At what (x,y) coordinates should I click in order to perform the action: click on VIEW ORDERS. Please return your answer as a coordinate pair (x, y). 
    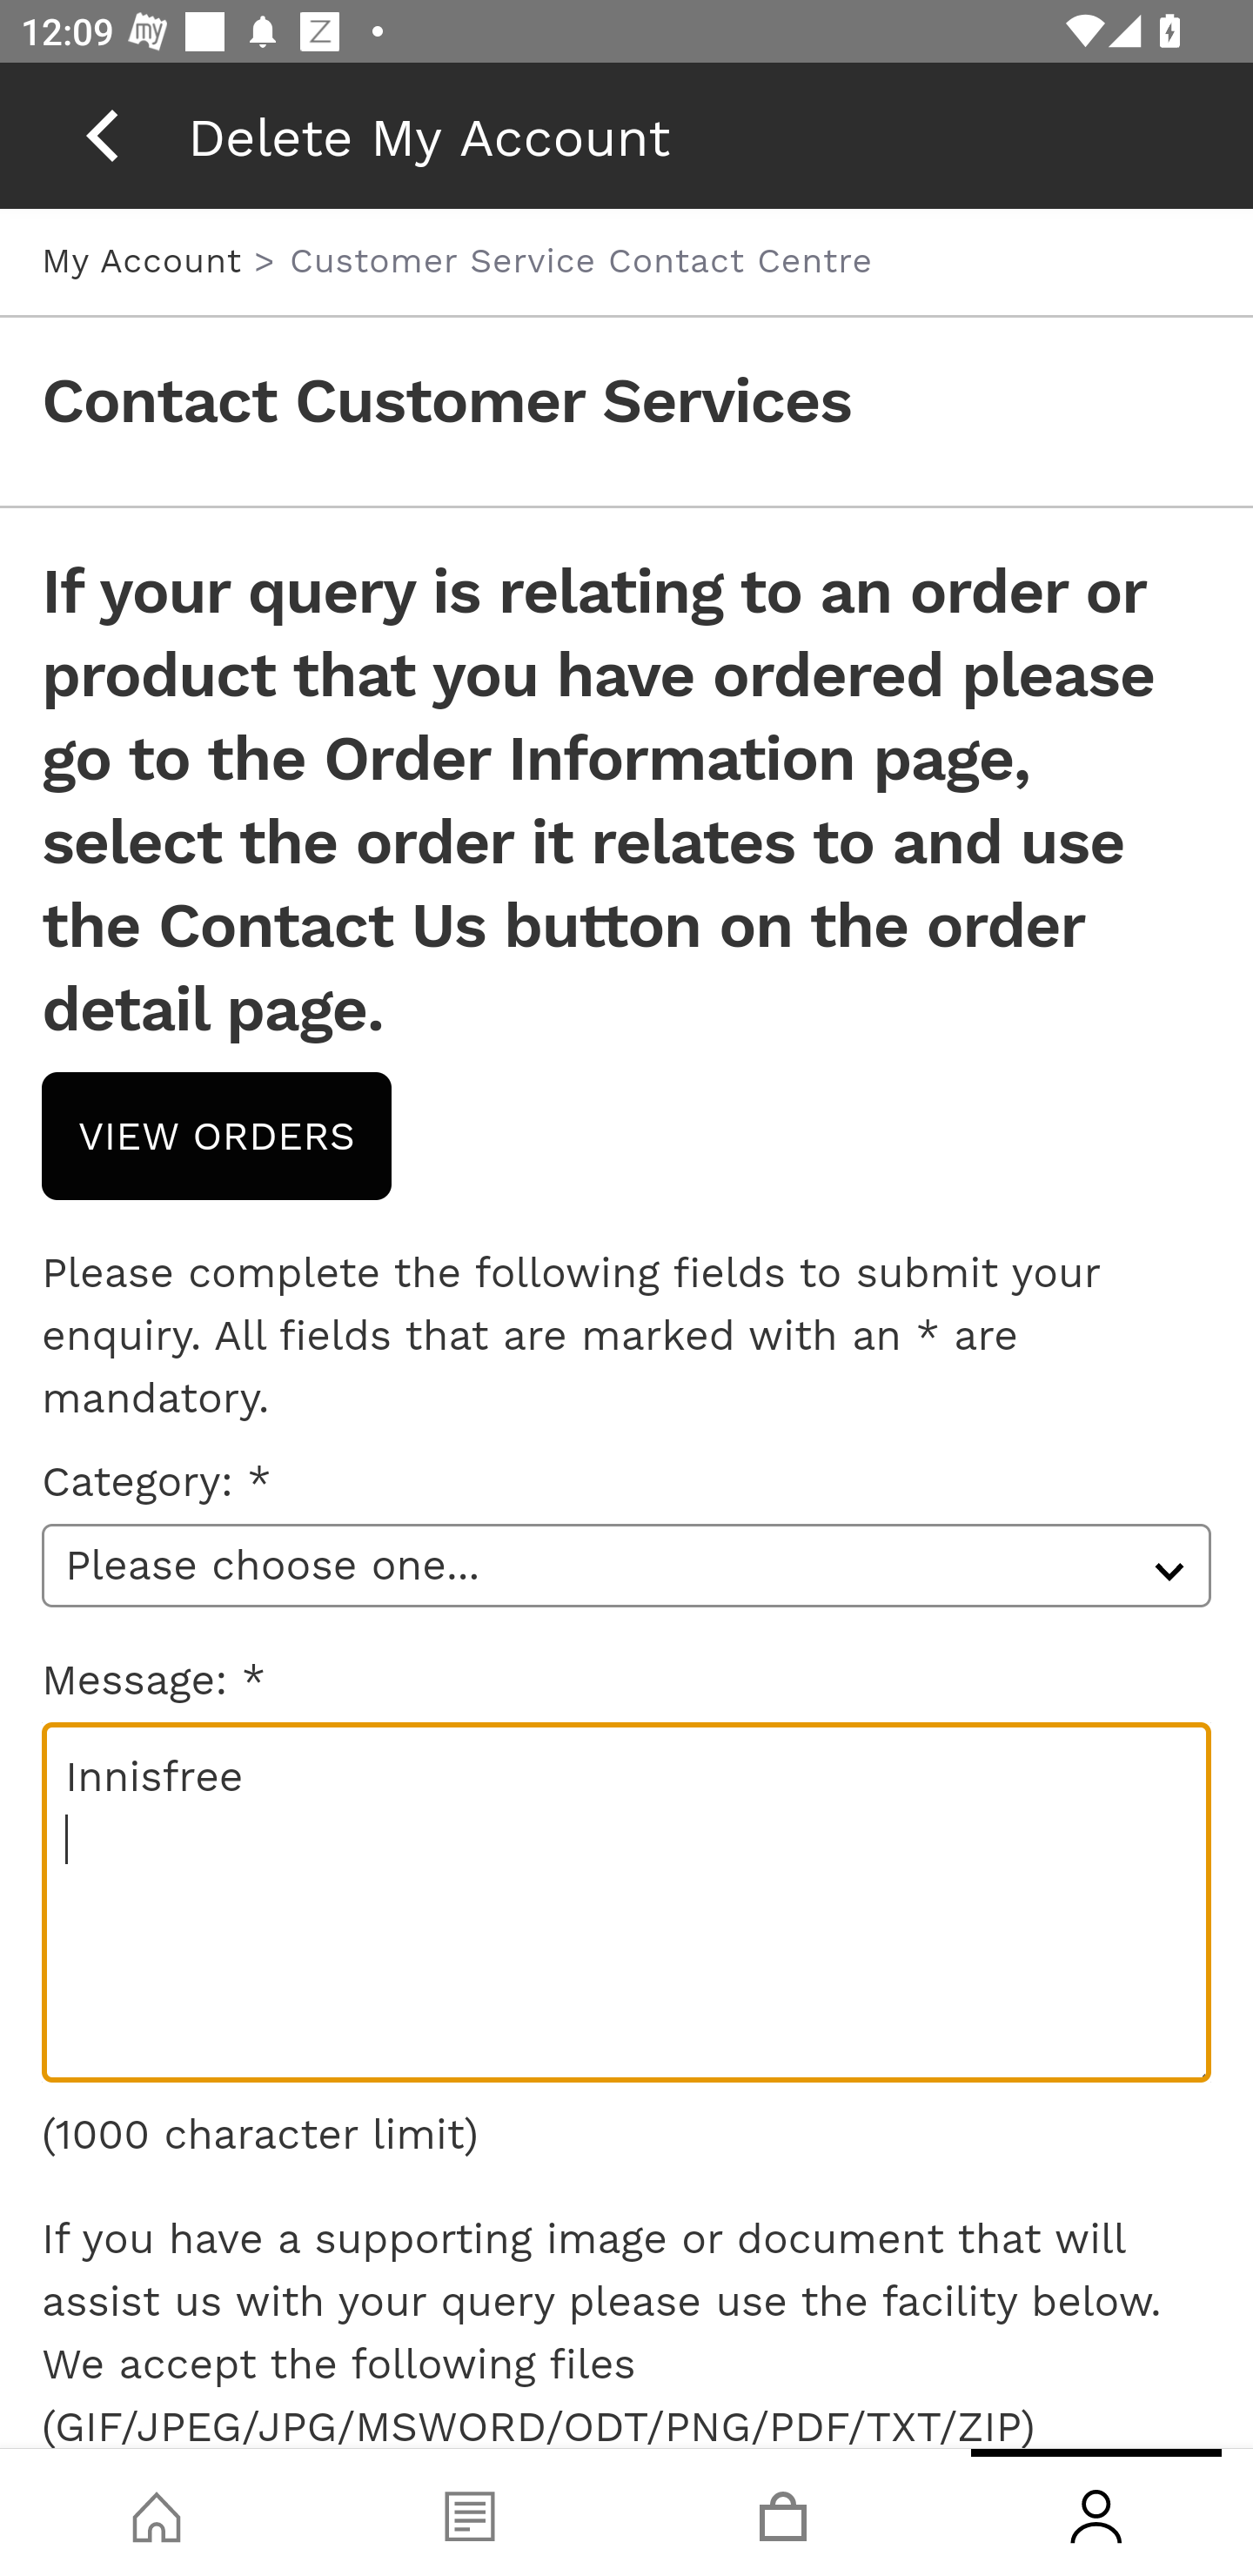
    Looking at the image, I should click on (218, 1136).